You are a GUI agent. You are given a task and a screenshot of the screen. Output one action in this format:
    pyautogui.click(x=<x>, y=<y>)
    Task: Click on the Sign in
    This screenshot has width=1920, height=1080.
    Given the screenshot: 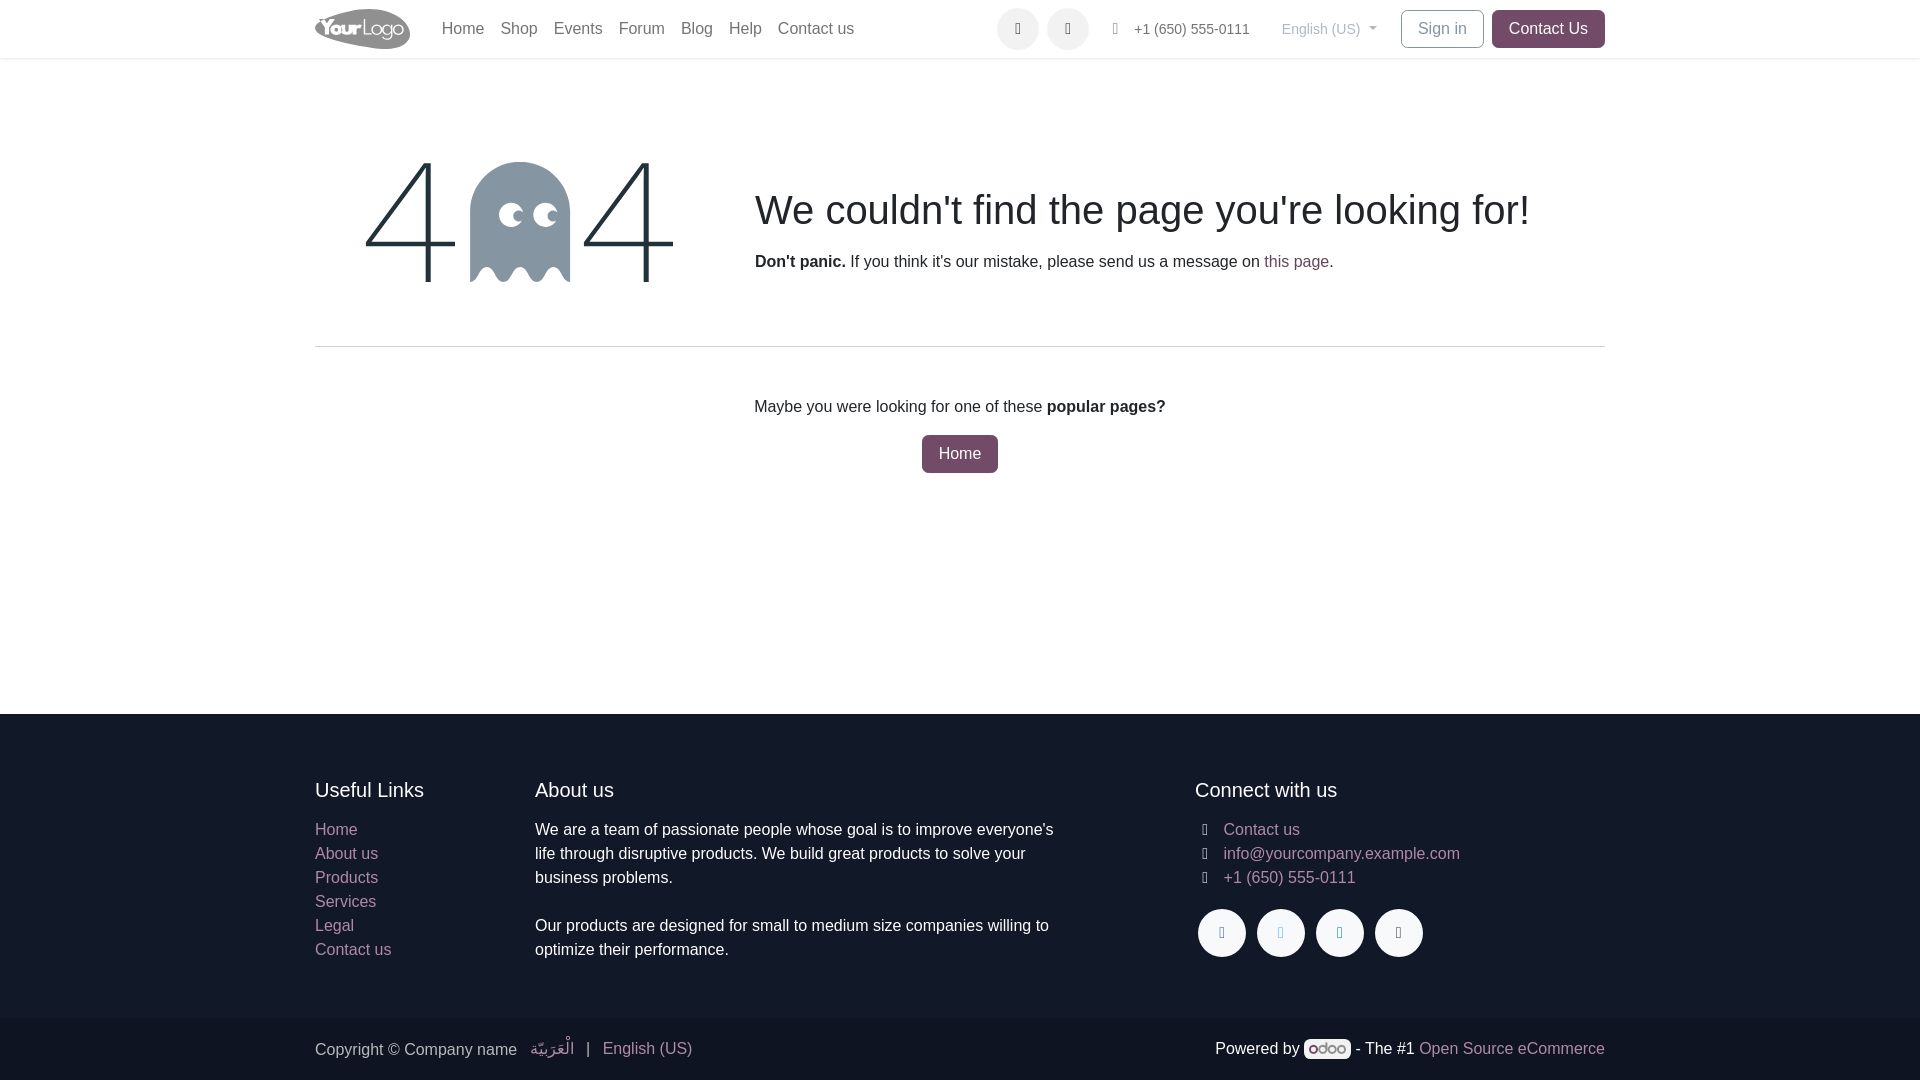 What is the action you would take?
    pyautogui.click(x=1442, y=28)
    